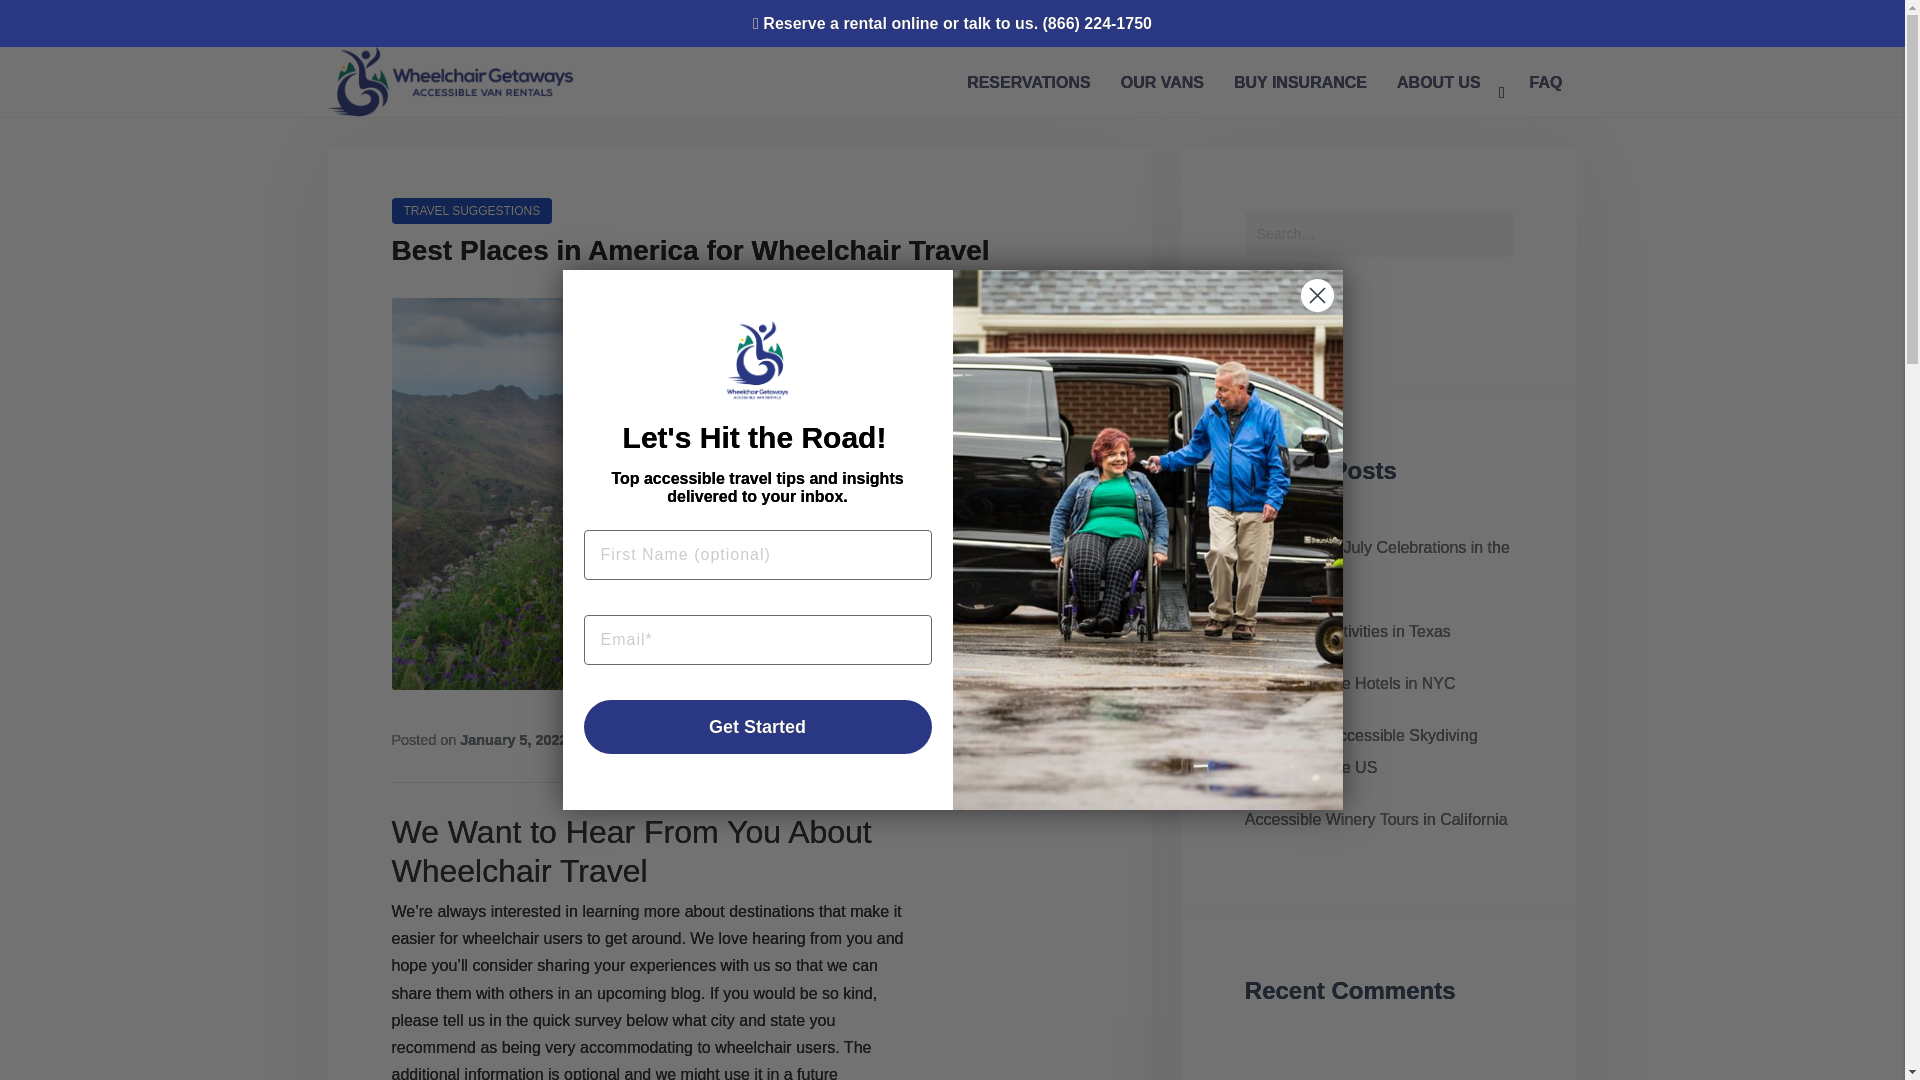 The image size is (1920, 1080). Describe the element at coordinates (1316, 295) in the screenshot. I see `Close dialog 4` at that location.